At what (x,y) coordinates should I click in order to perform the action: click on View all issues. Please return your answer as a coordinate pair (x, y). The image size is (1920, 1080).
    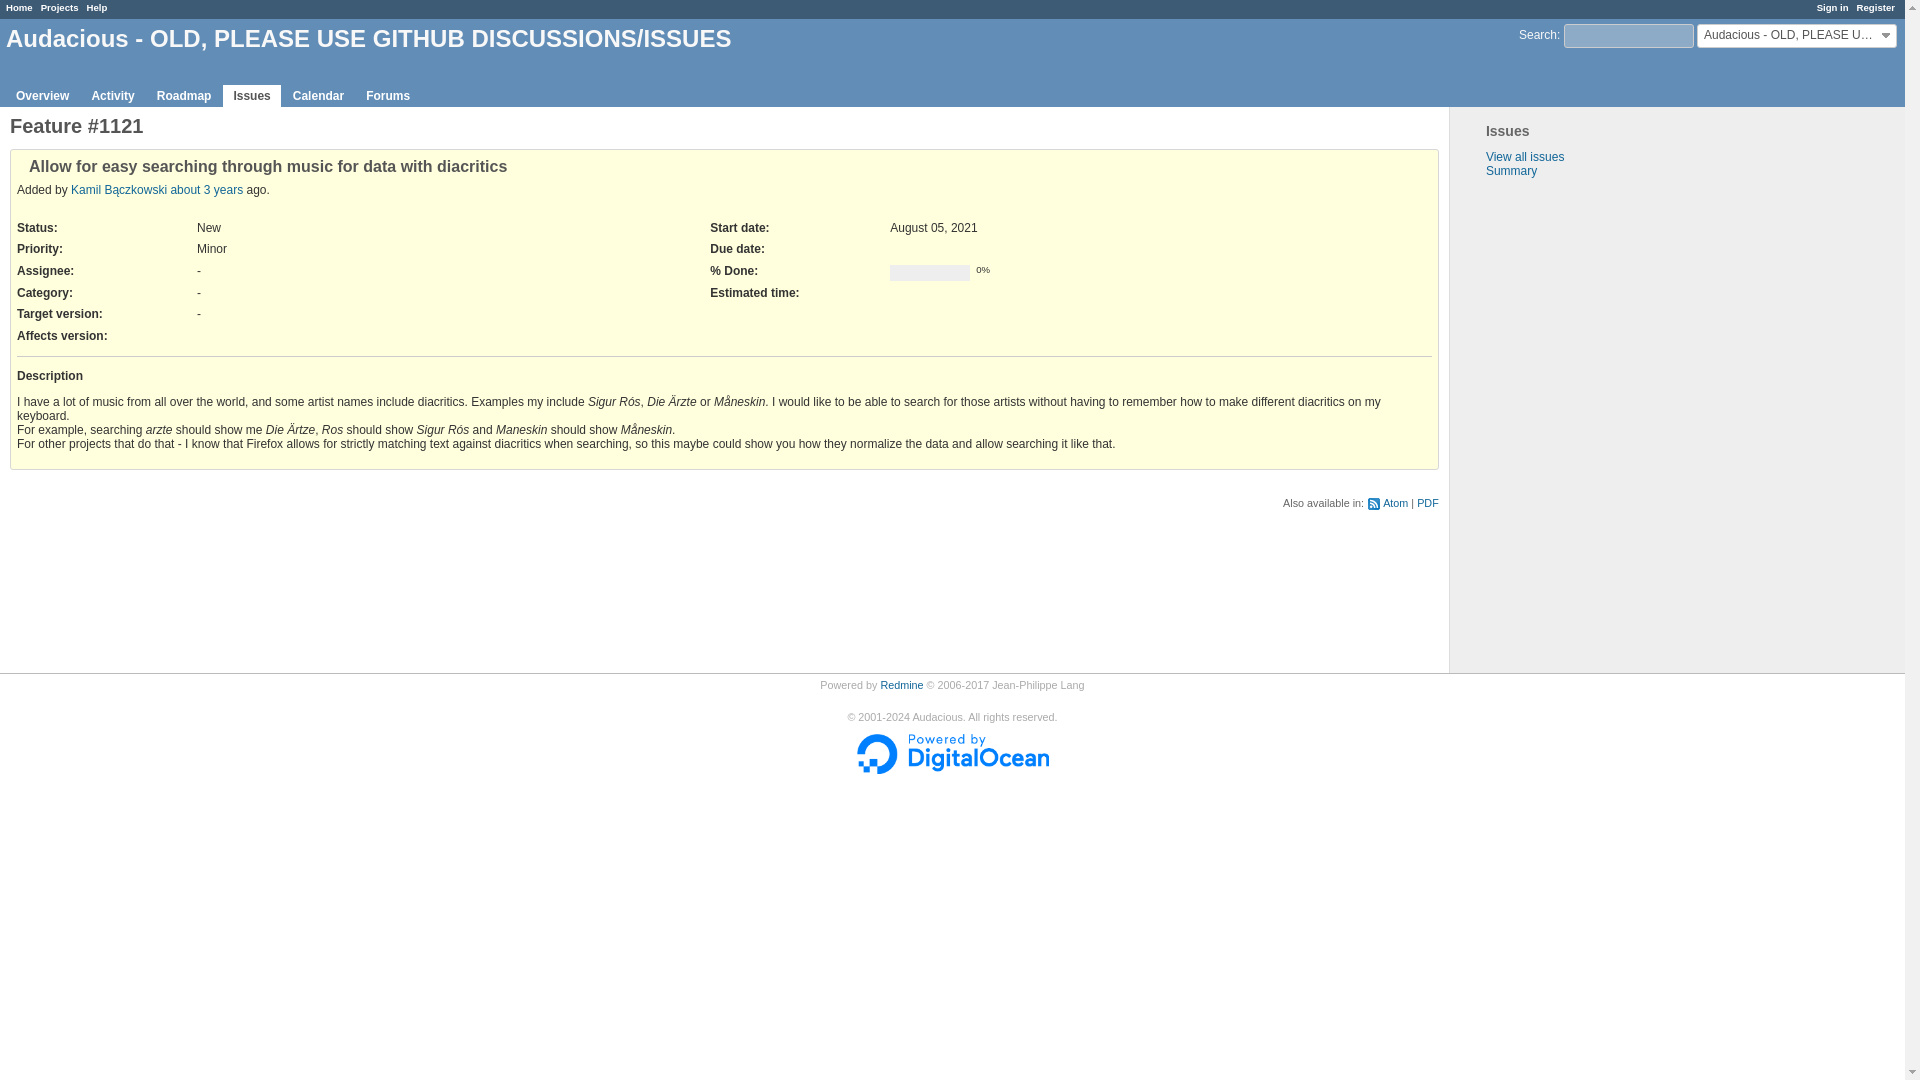
    Looking at the image, I should click on (1525, 157).